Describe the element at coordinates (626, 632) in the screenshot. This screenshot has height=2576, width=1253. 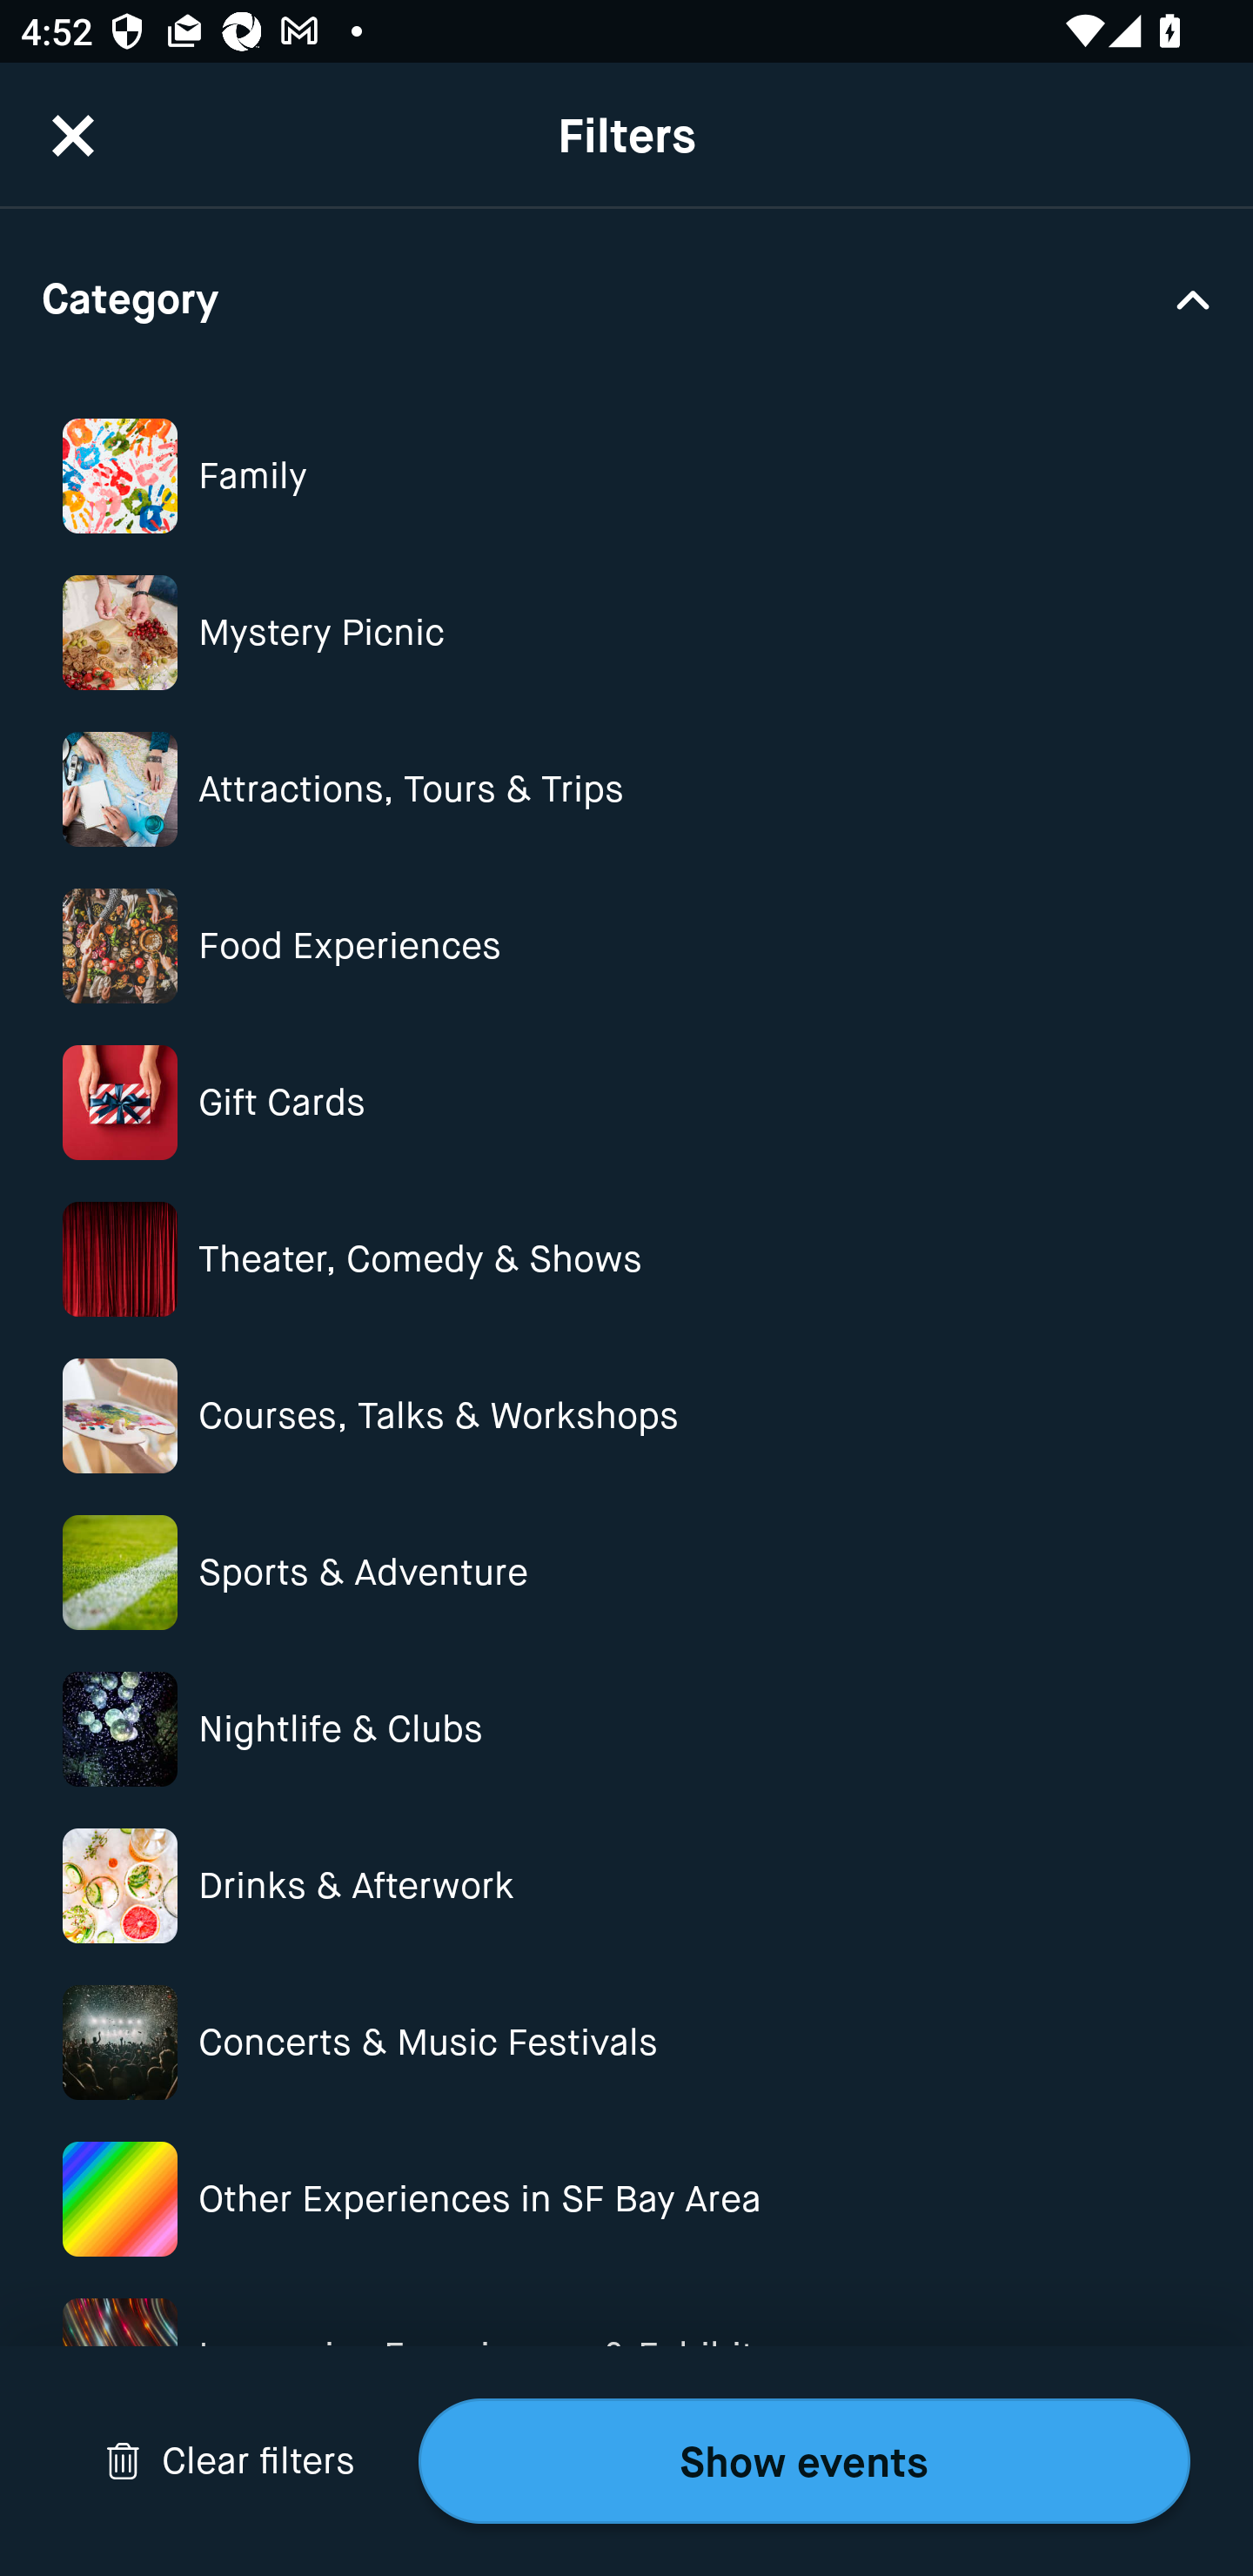
I see `Category Image Mystery Picnic` at that location.